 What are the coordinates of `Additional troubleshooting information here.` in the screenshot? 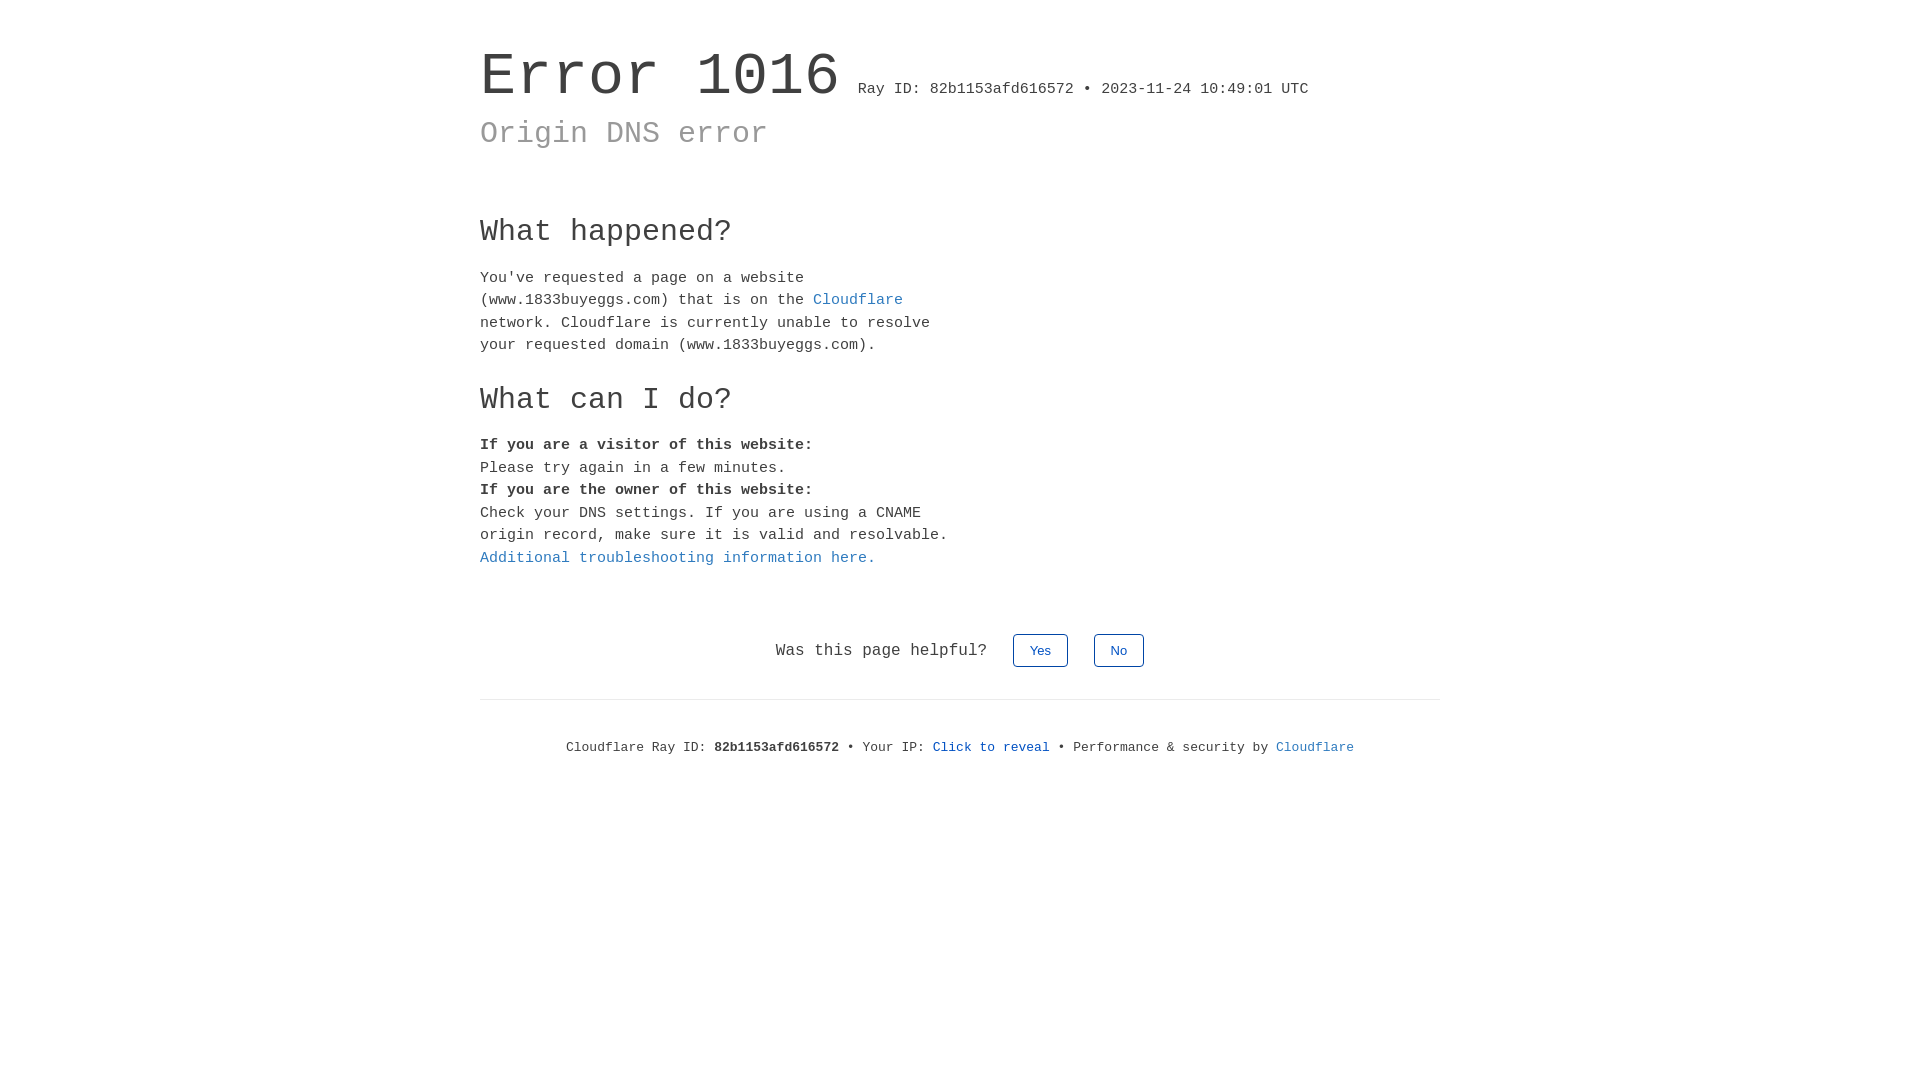 It's located at (678, 558).